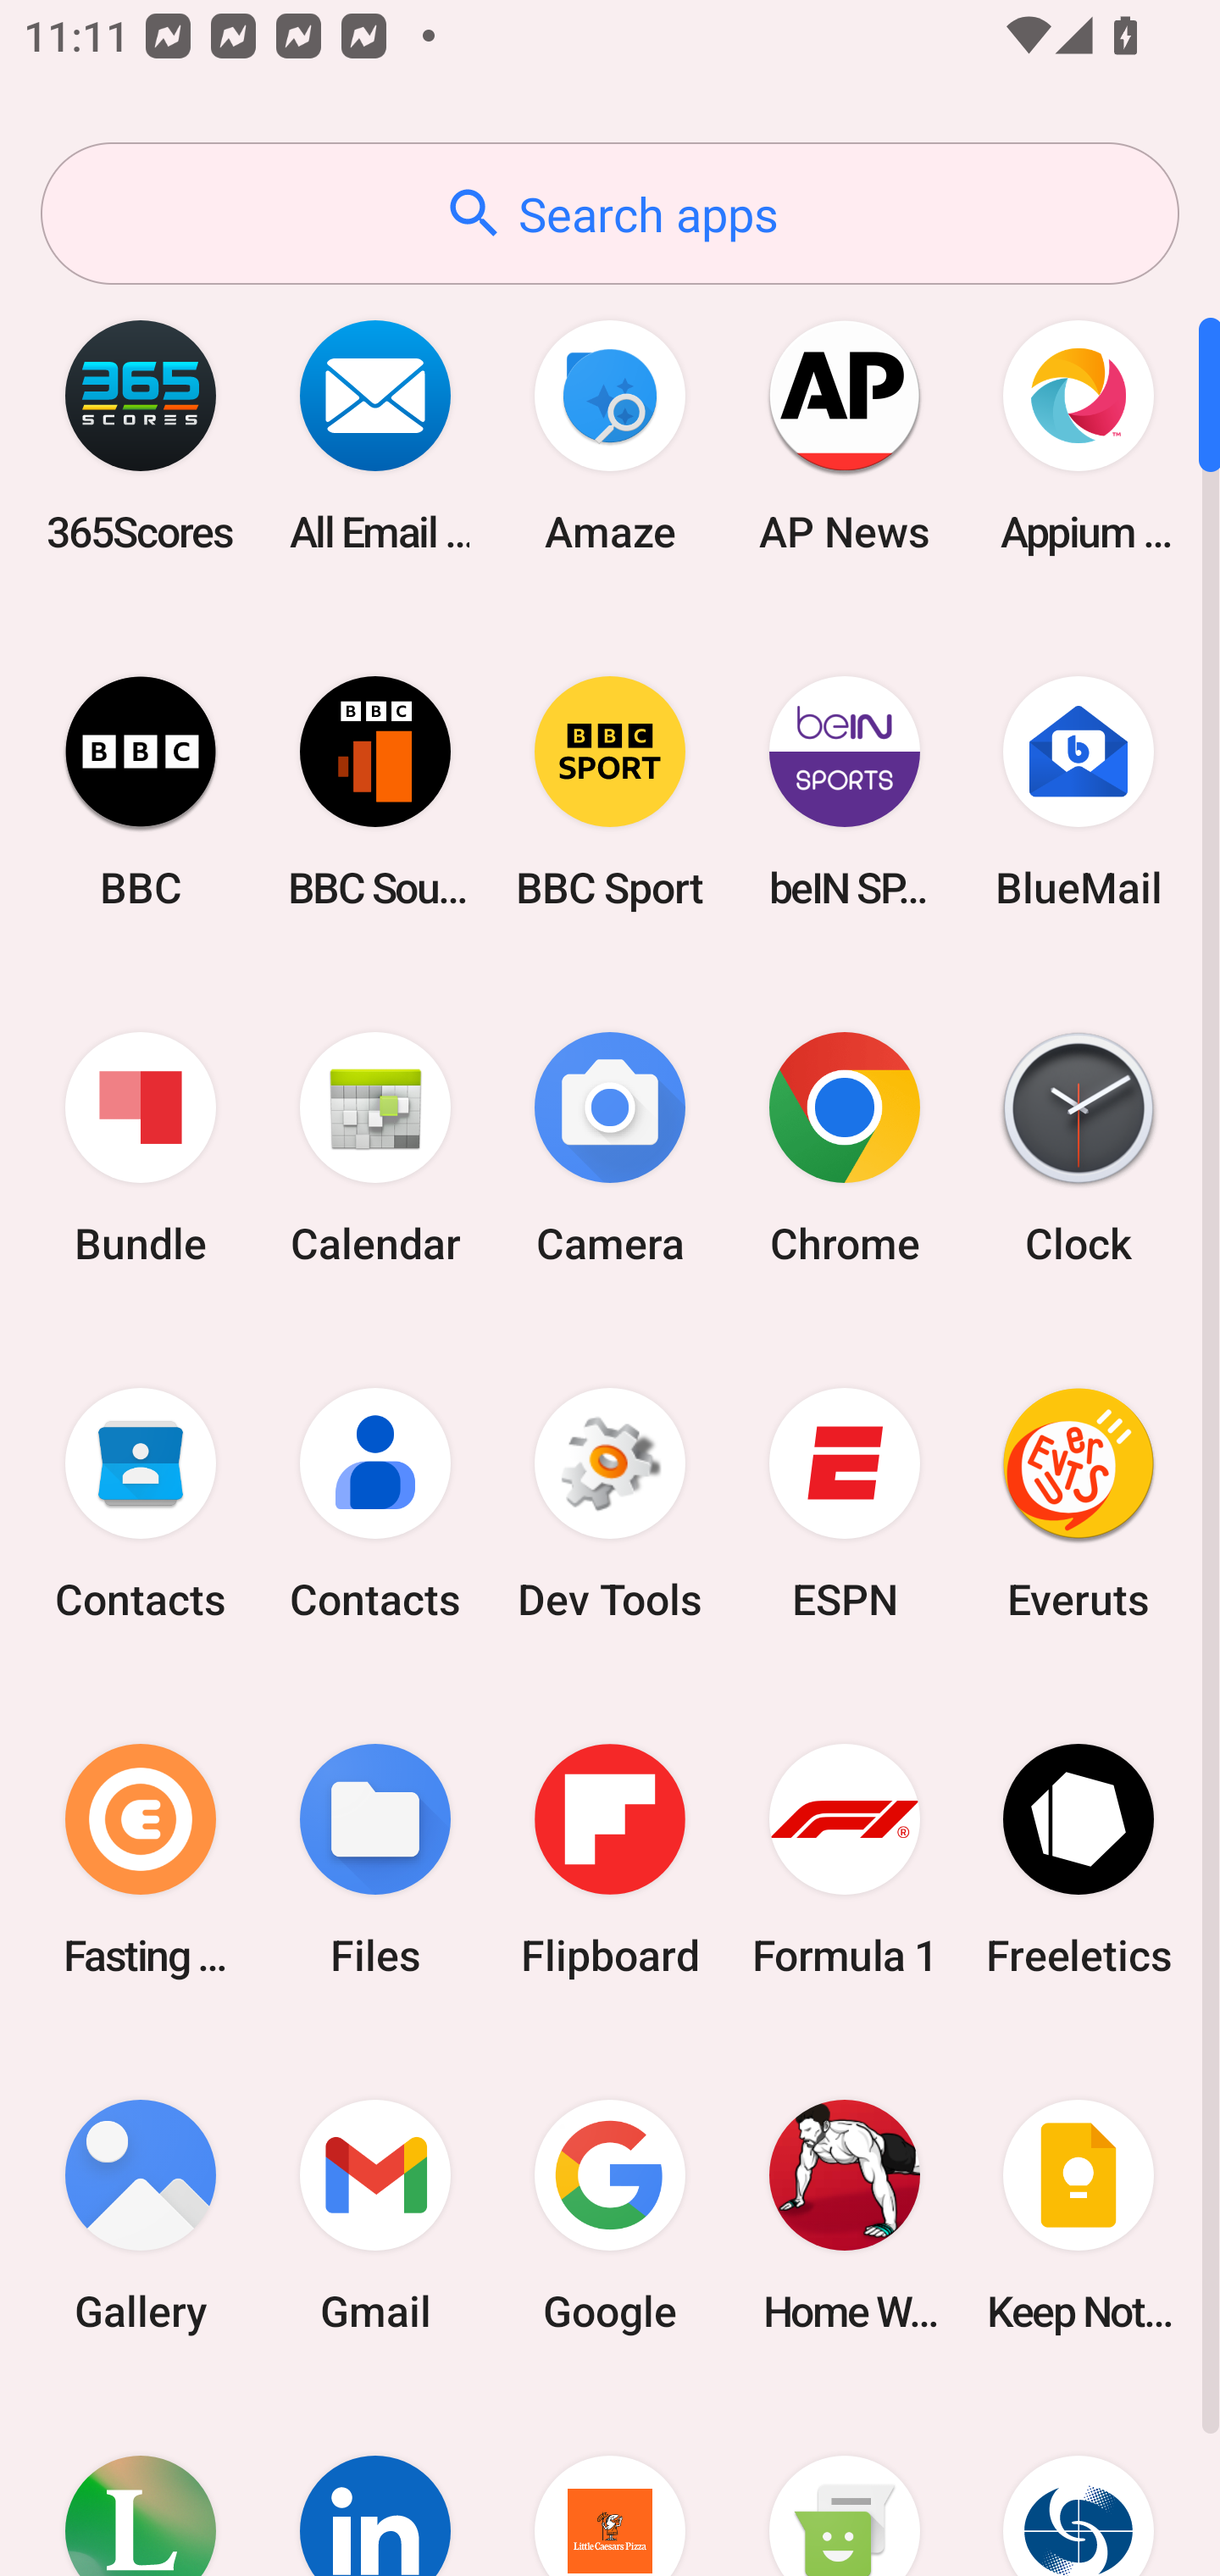  What do you see at coordinates (844, 2484) in the screenshot?
I see `Messaging` at bounding box center [844, 2484].